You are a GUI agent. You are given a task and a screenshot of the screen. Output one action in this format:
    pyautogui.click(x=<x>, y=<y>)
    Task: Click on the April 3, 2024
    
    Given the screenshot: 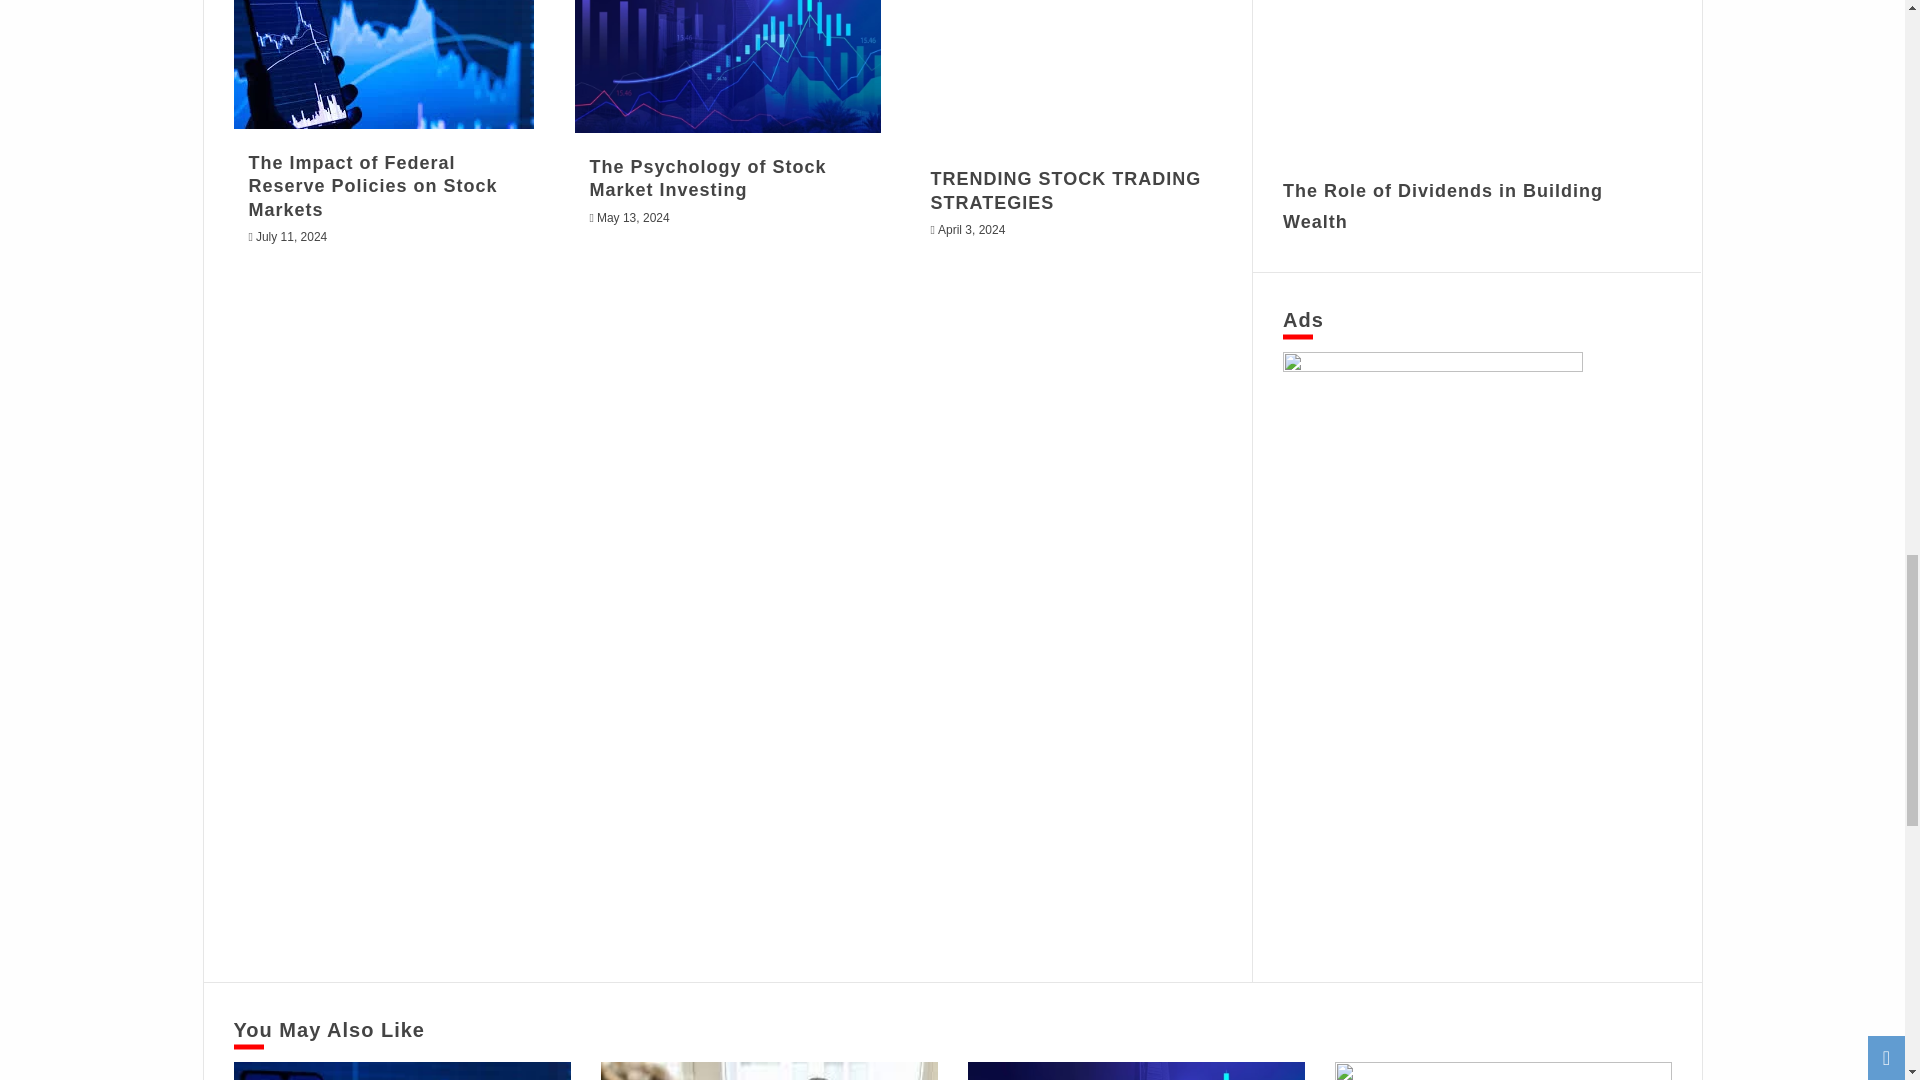 What is the action you would take?
    pyautogui.click(x=971, y=229)
    